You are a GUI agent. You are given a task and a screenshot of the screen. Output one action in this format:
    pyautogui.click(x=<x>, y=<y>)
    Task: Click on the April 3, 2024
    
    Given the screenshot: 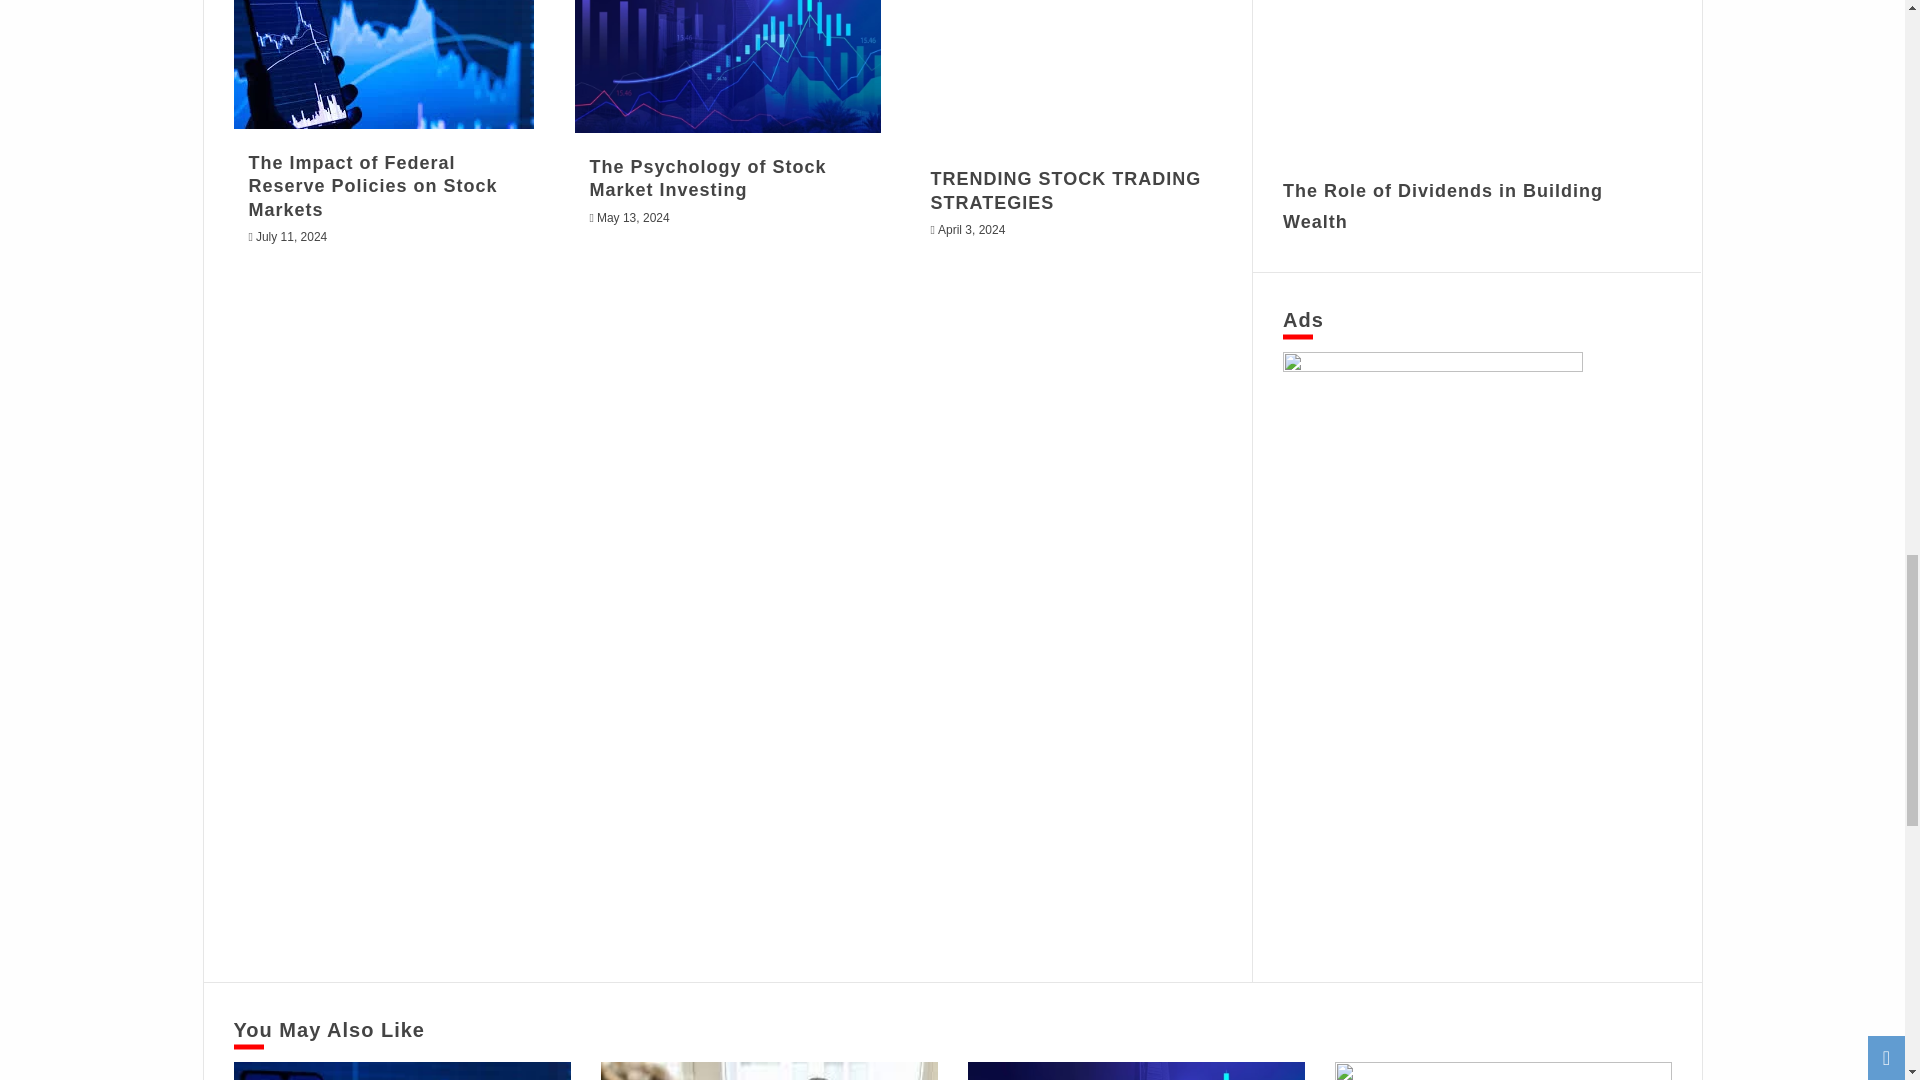 What is the action you would take?
    pyautogui.click(x=971, y=229)
    